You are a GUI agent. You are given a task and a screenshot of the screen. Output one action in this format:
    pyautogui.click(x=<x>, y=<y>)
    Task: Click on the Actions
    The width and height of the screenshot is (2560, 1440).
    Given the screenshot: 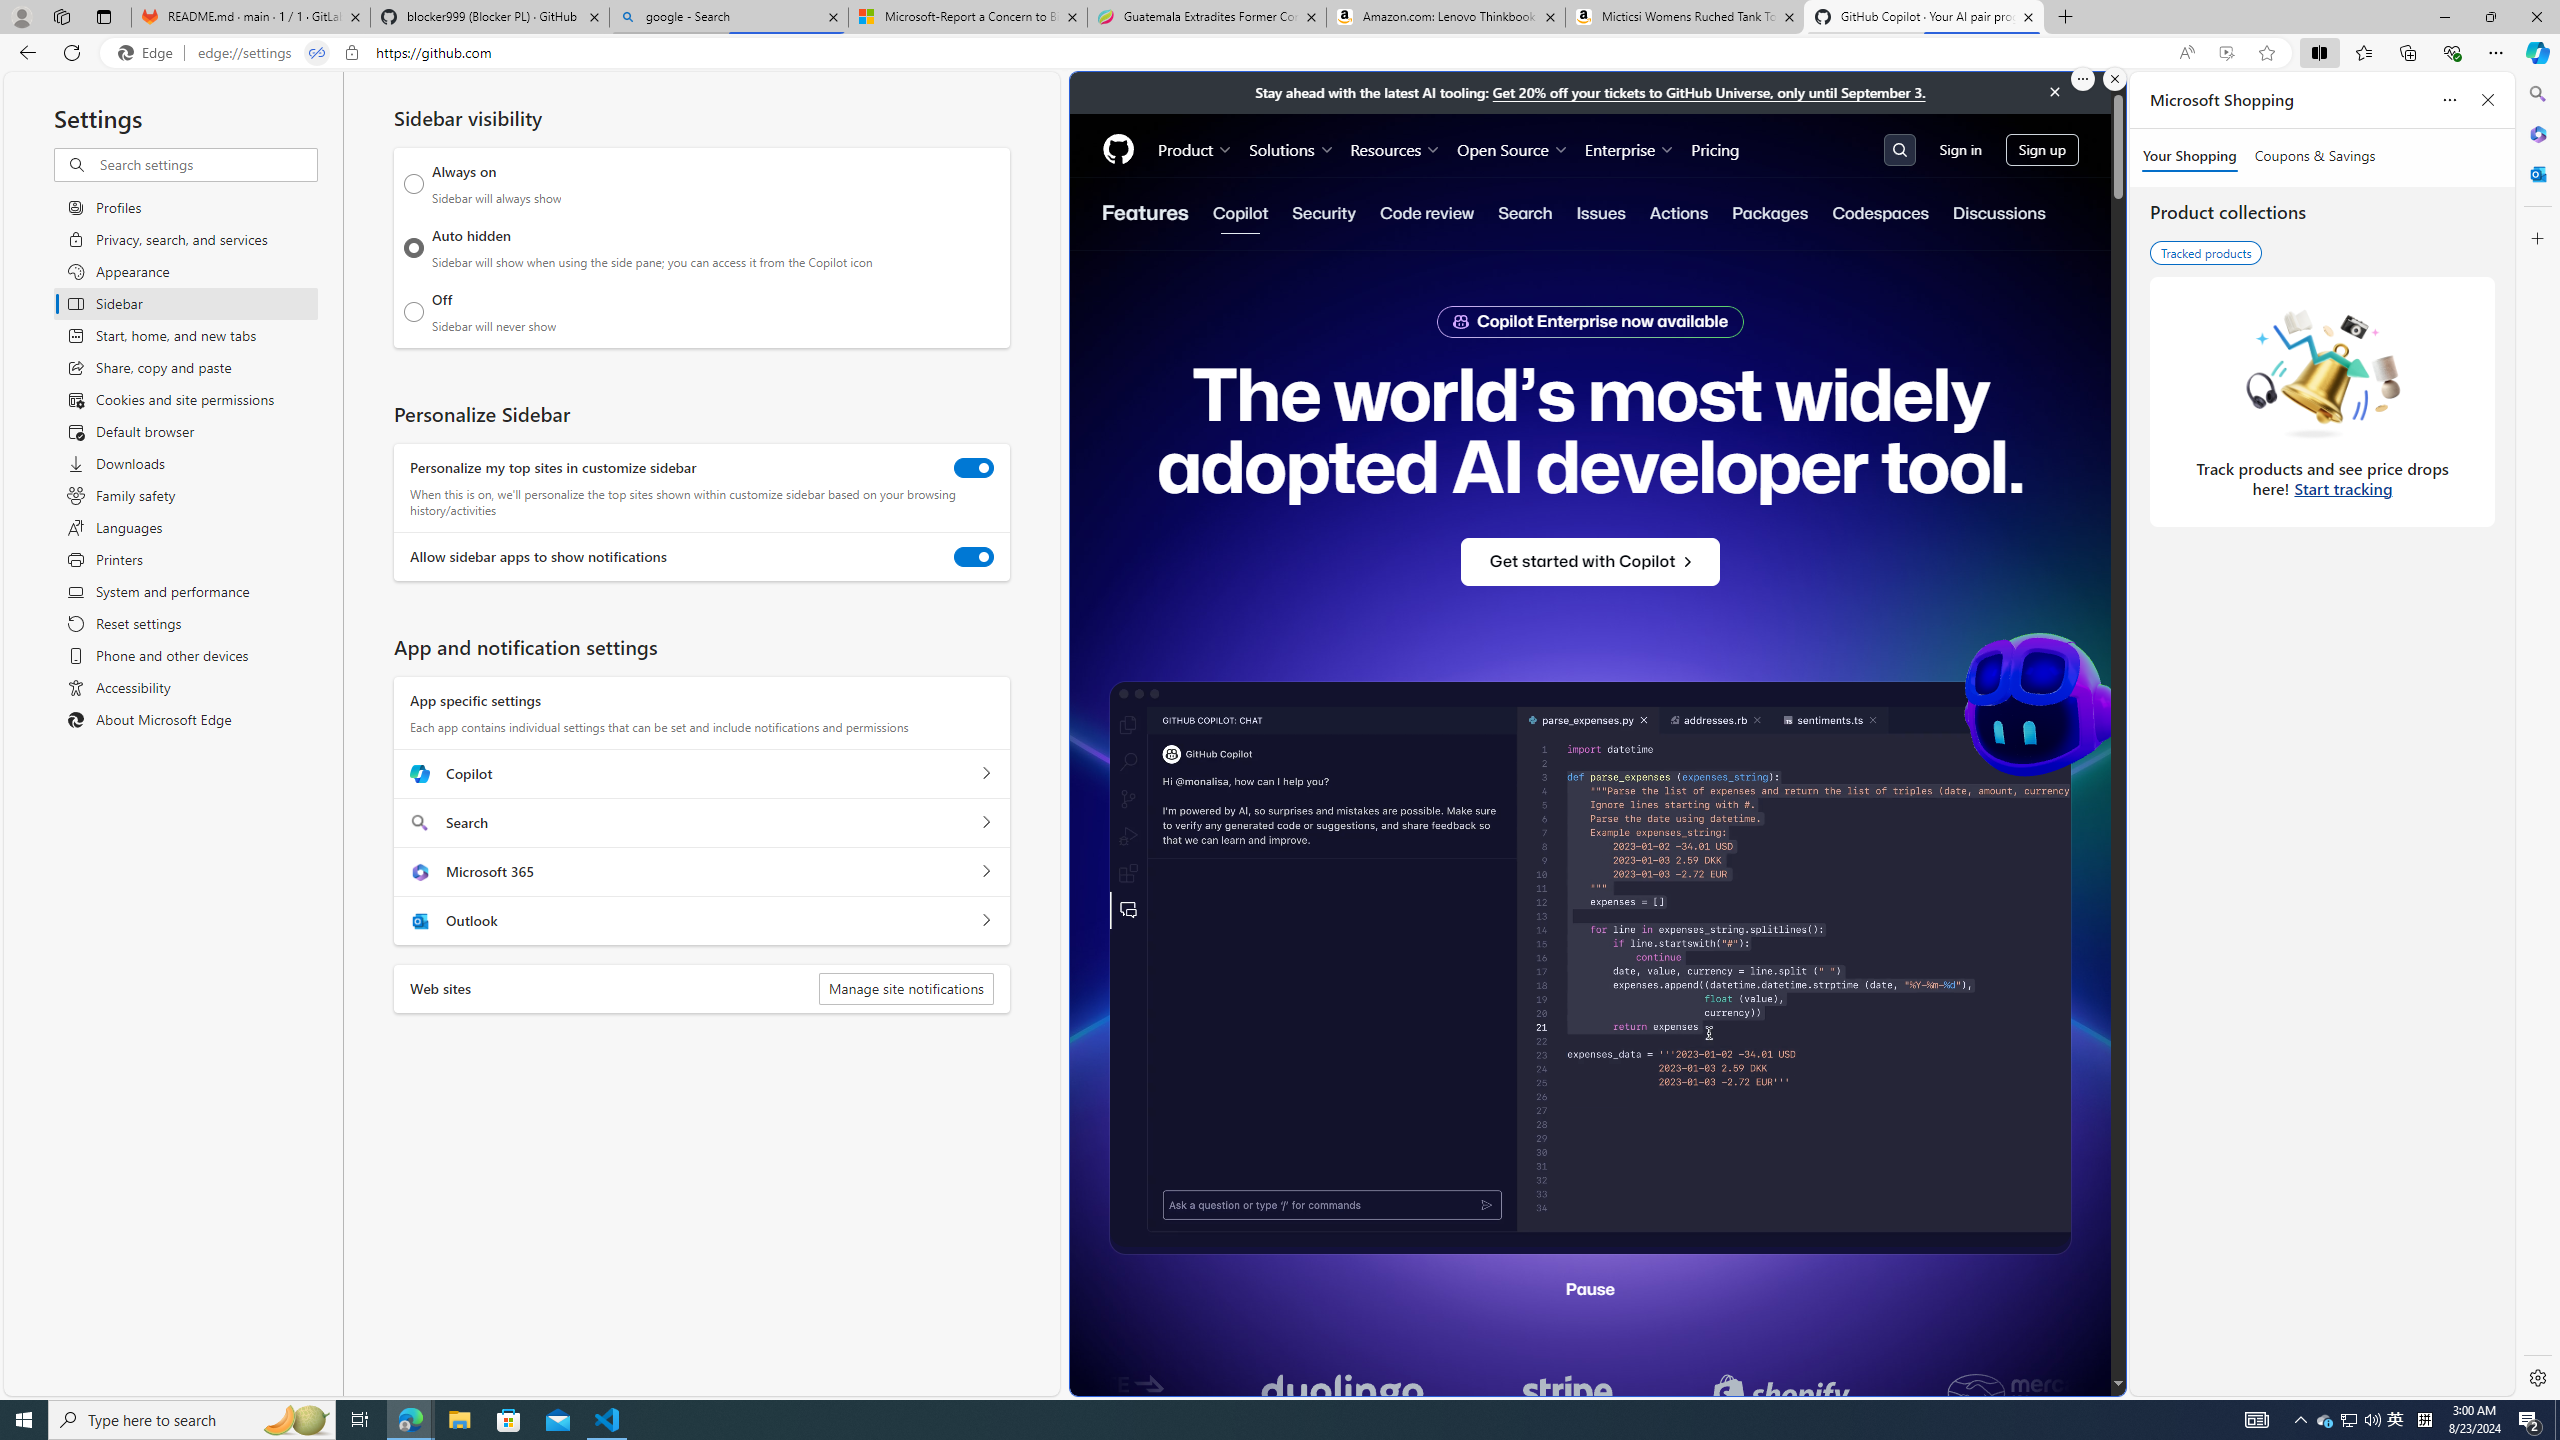 What is the action you would take?
    pyautogui.click(x=1679, y=212)
    